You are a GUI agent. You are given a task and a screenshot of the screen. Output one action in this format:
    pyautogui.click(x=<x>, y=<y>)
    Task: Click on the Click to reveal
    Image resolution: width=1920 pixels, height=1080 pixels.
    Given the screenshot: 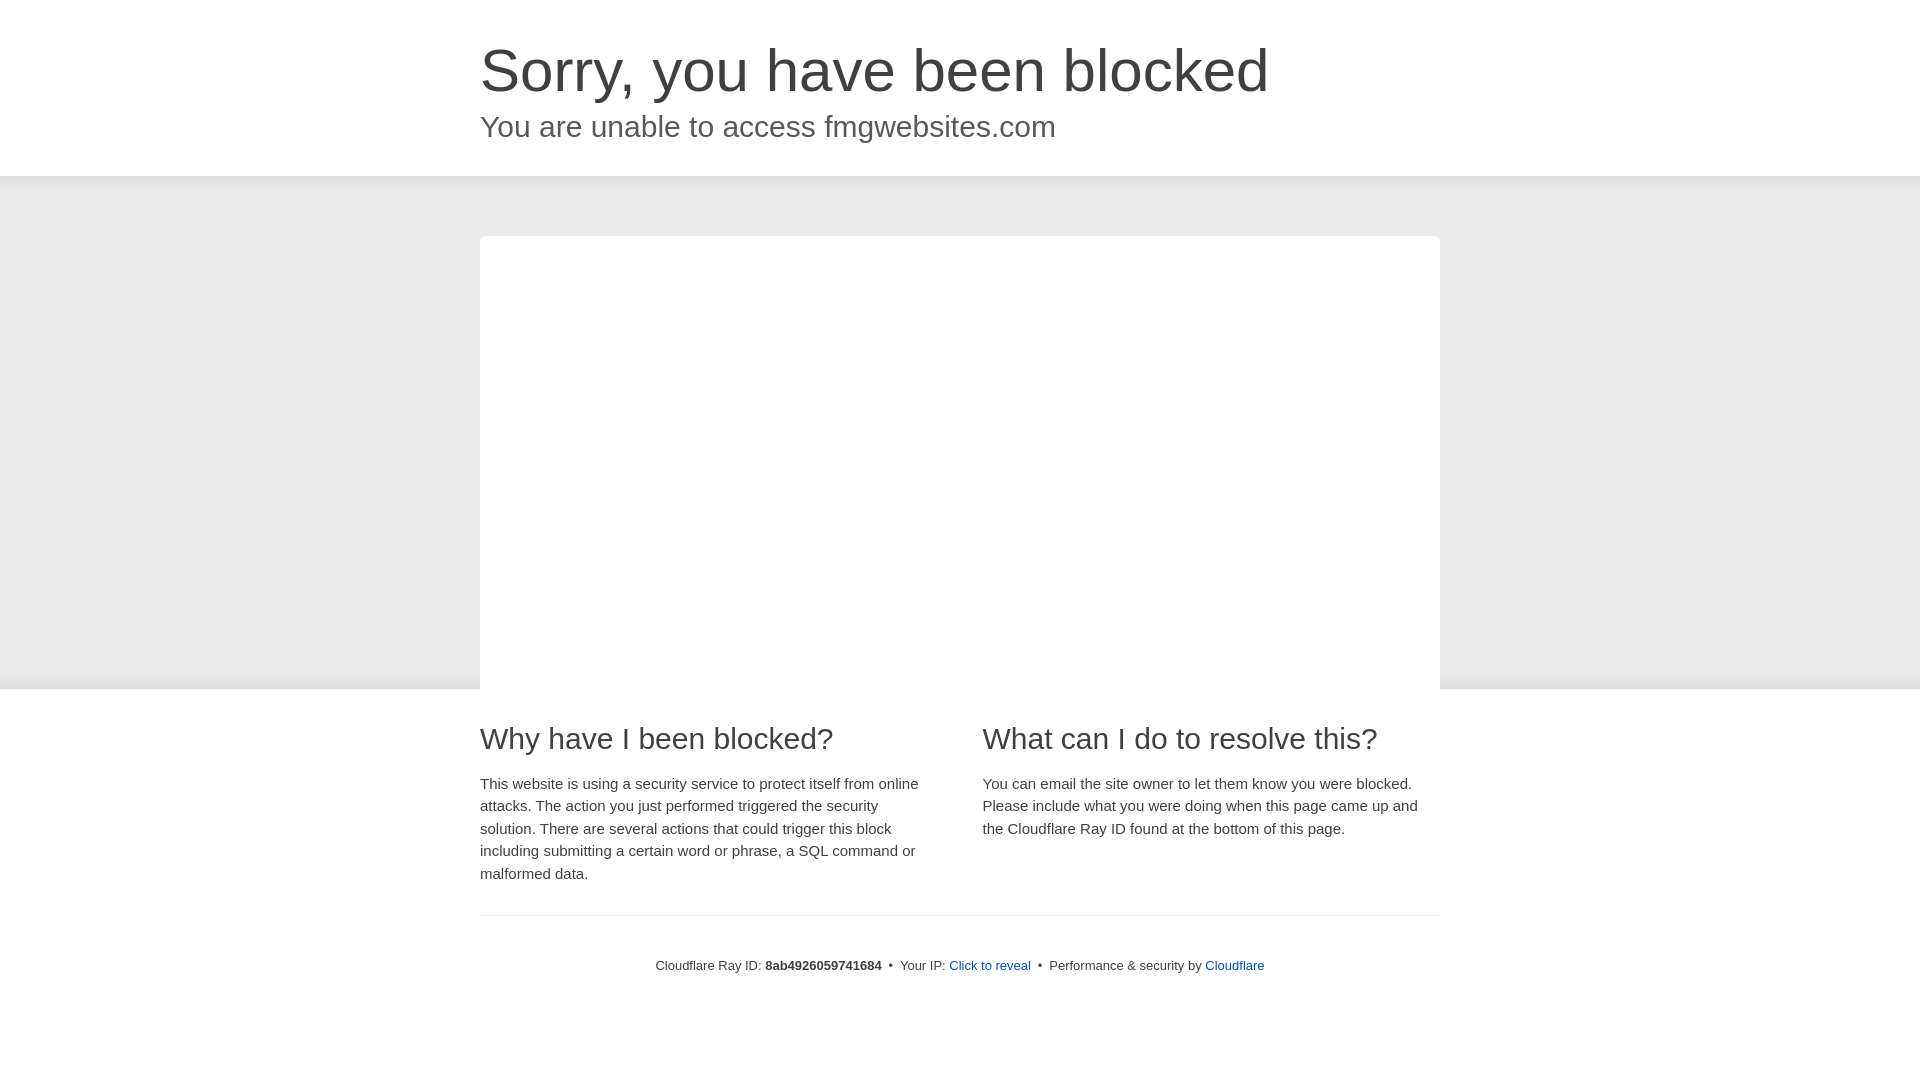 What is the action you would take?
    pyautogui.click(x=990, y=966)
    